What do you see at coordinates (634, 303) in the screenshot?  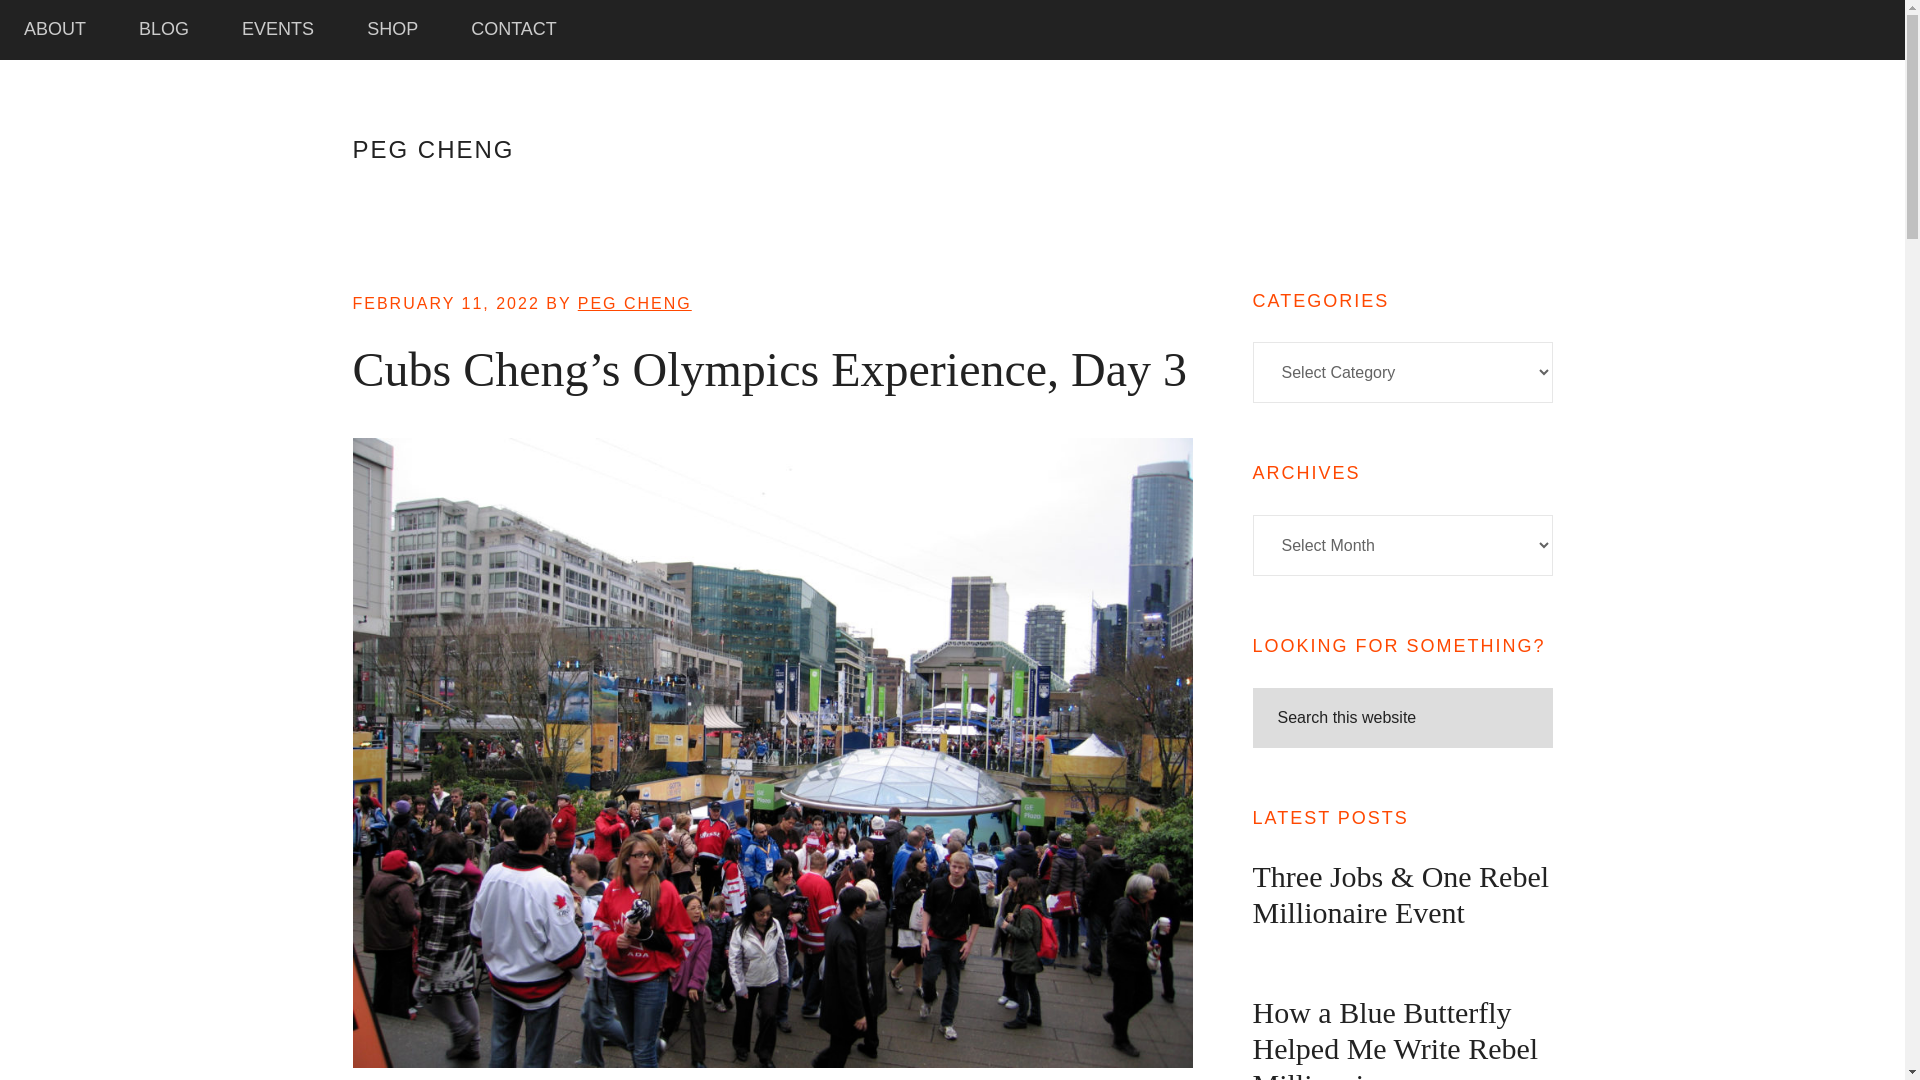 I see `PEG CHENG` at bounding box center [634, 303].